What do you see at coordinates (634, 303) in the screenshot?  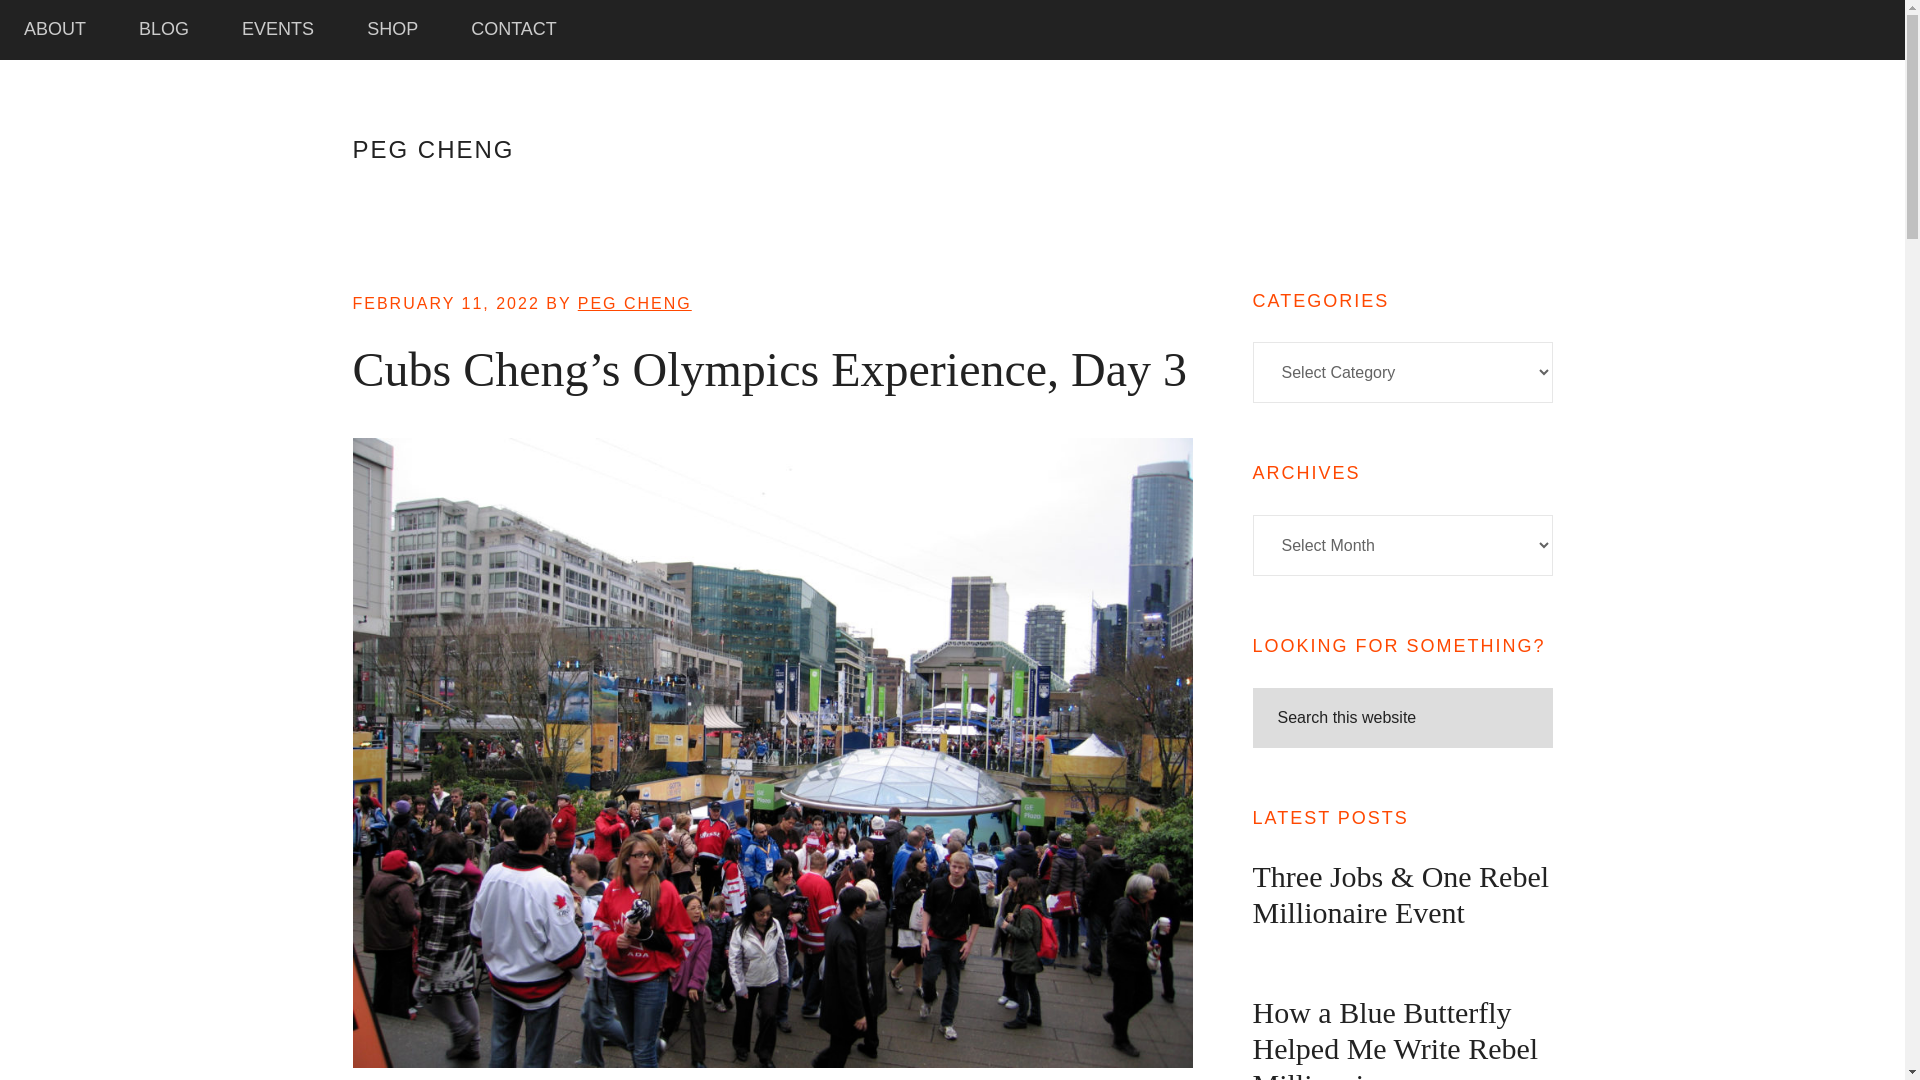 I see `PEG CHENG` at bounding box center [634, 303].